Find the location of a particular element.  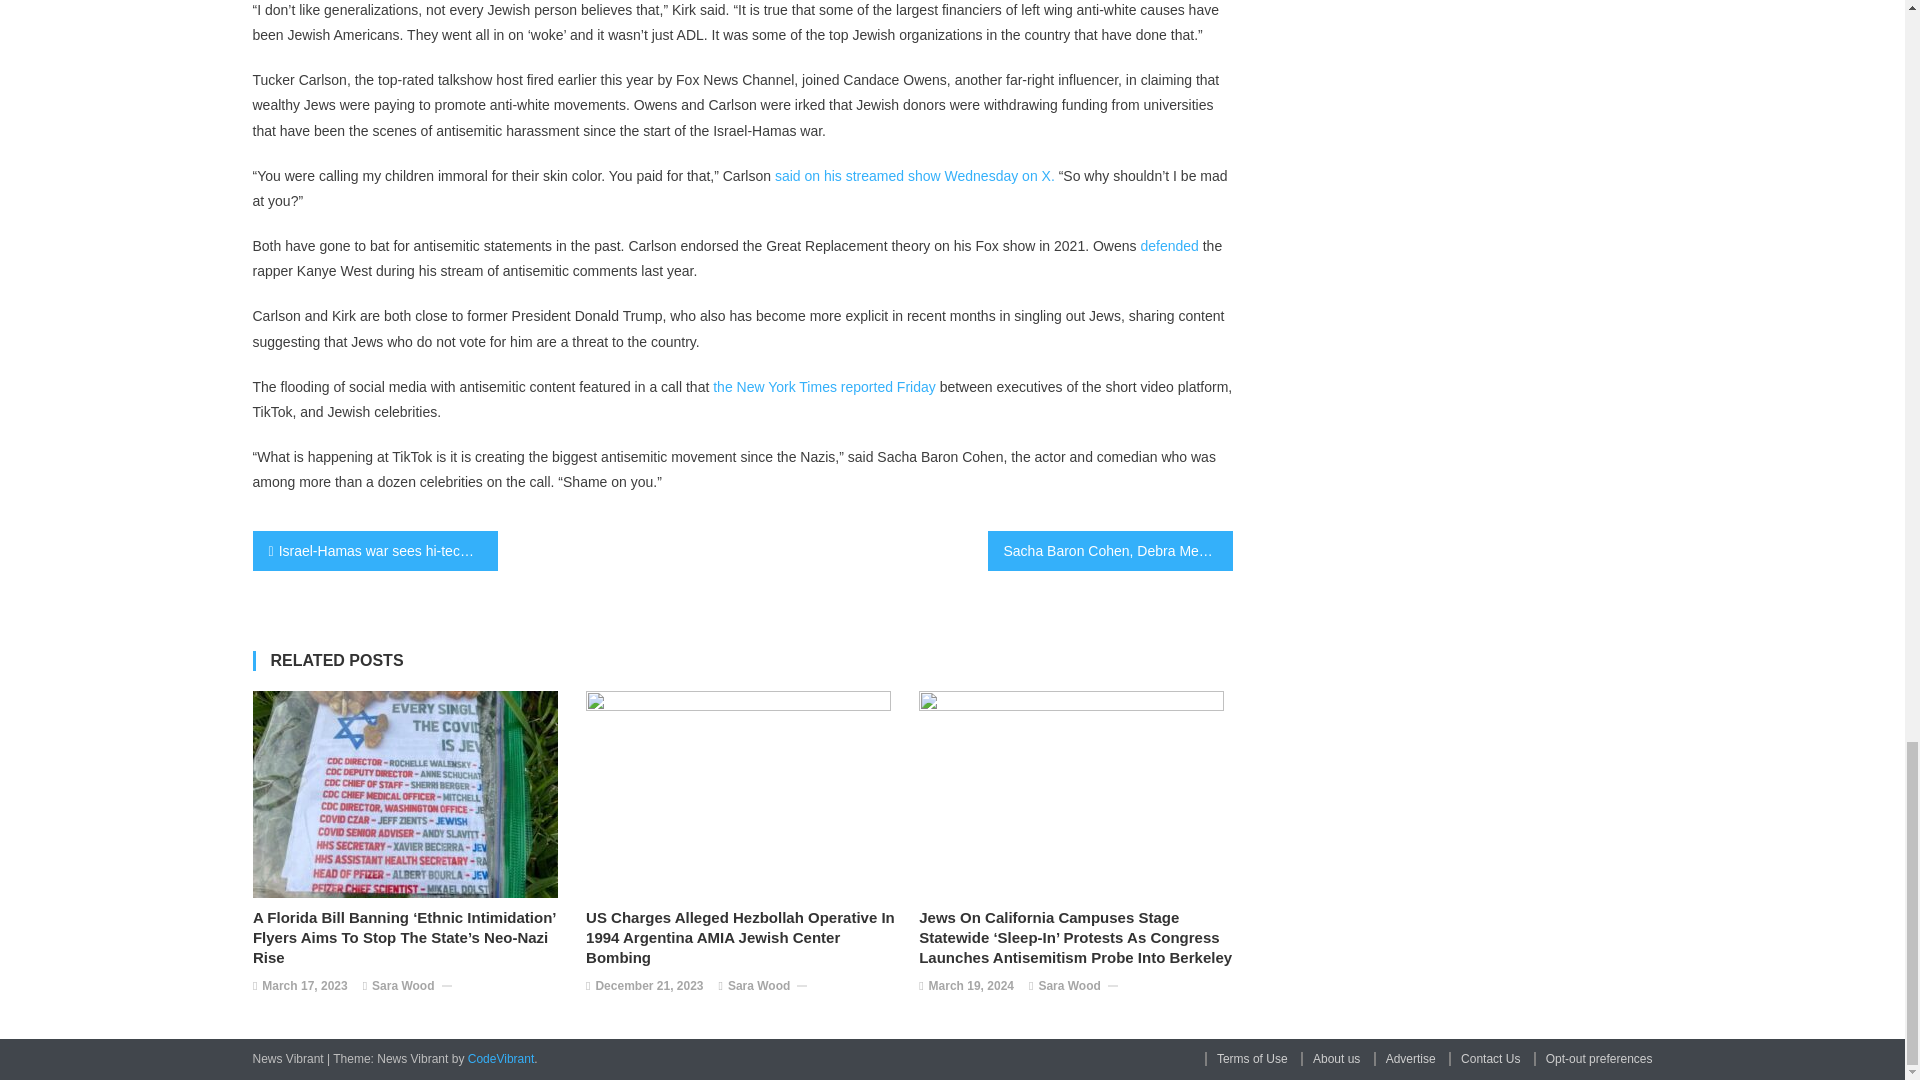

defended is located at coordinates (1169, 245).